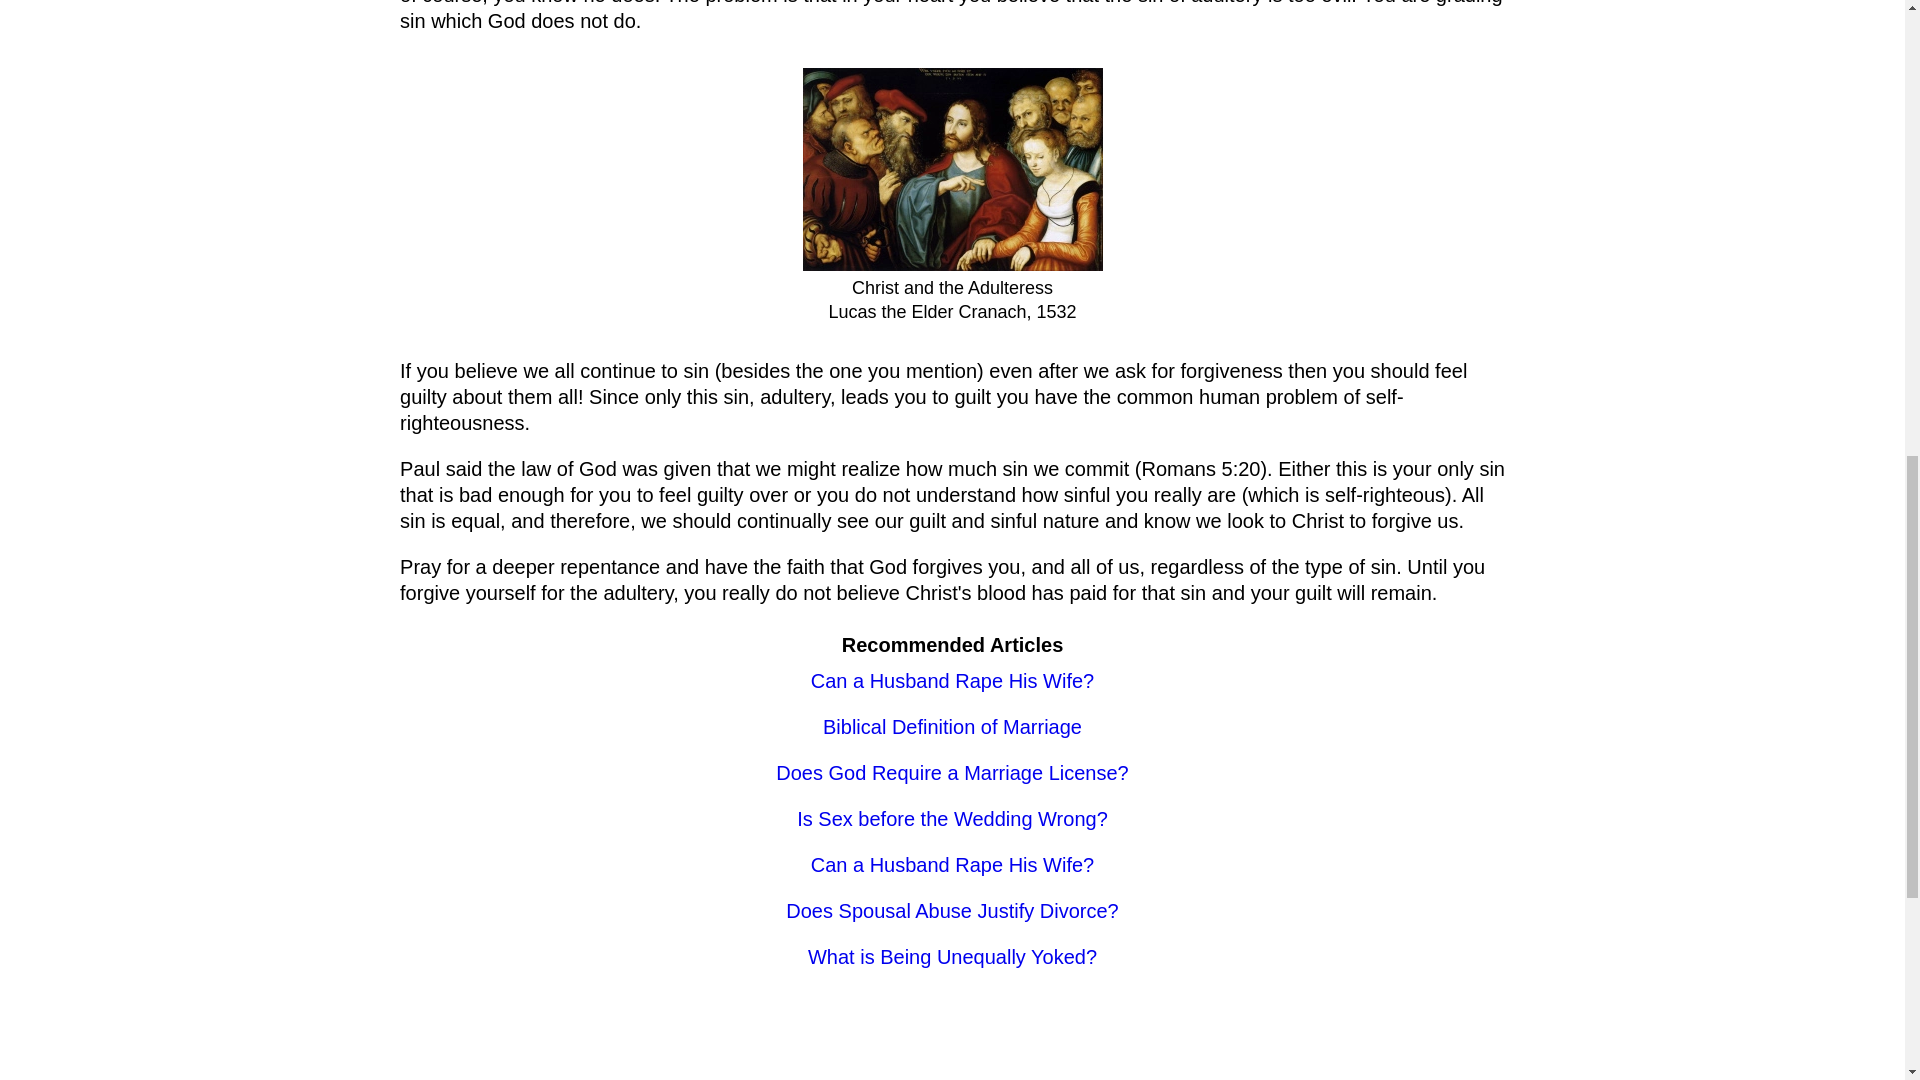 This screenshot has width=1920, height=1080. What do you see at coordinates (952, 956) in the screenshot?
I see `What is Being Unequally Yoked?` at bounding box center [952, 956].